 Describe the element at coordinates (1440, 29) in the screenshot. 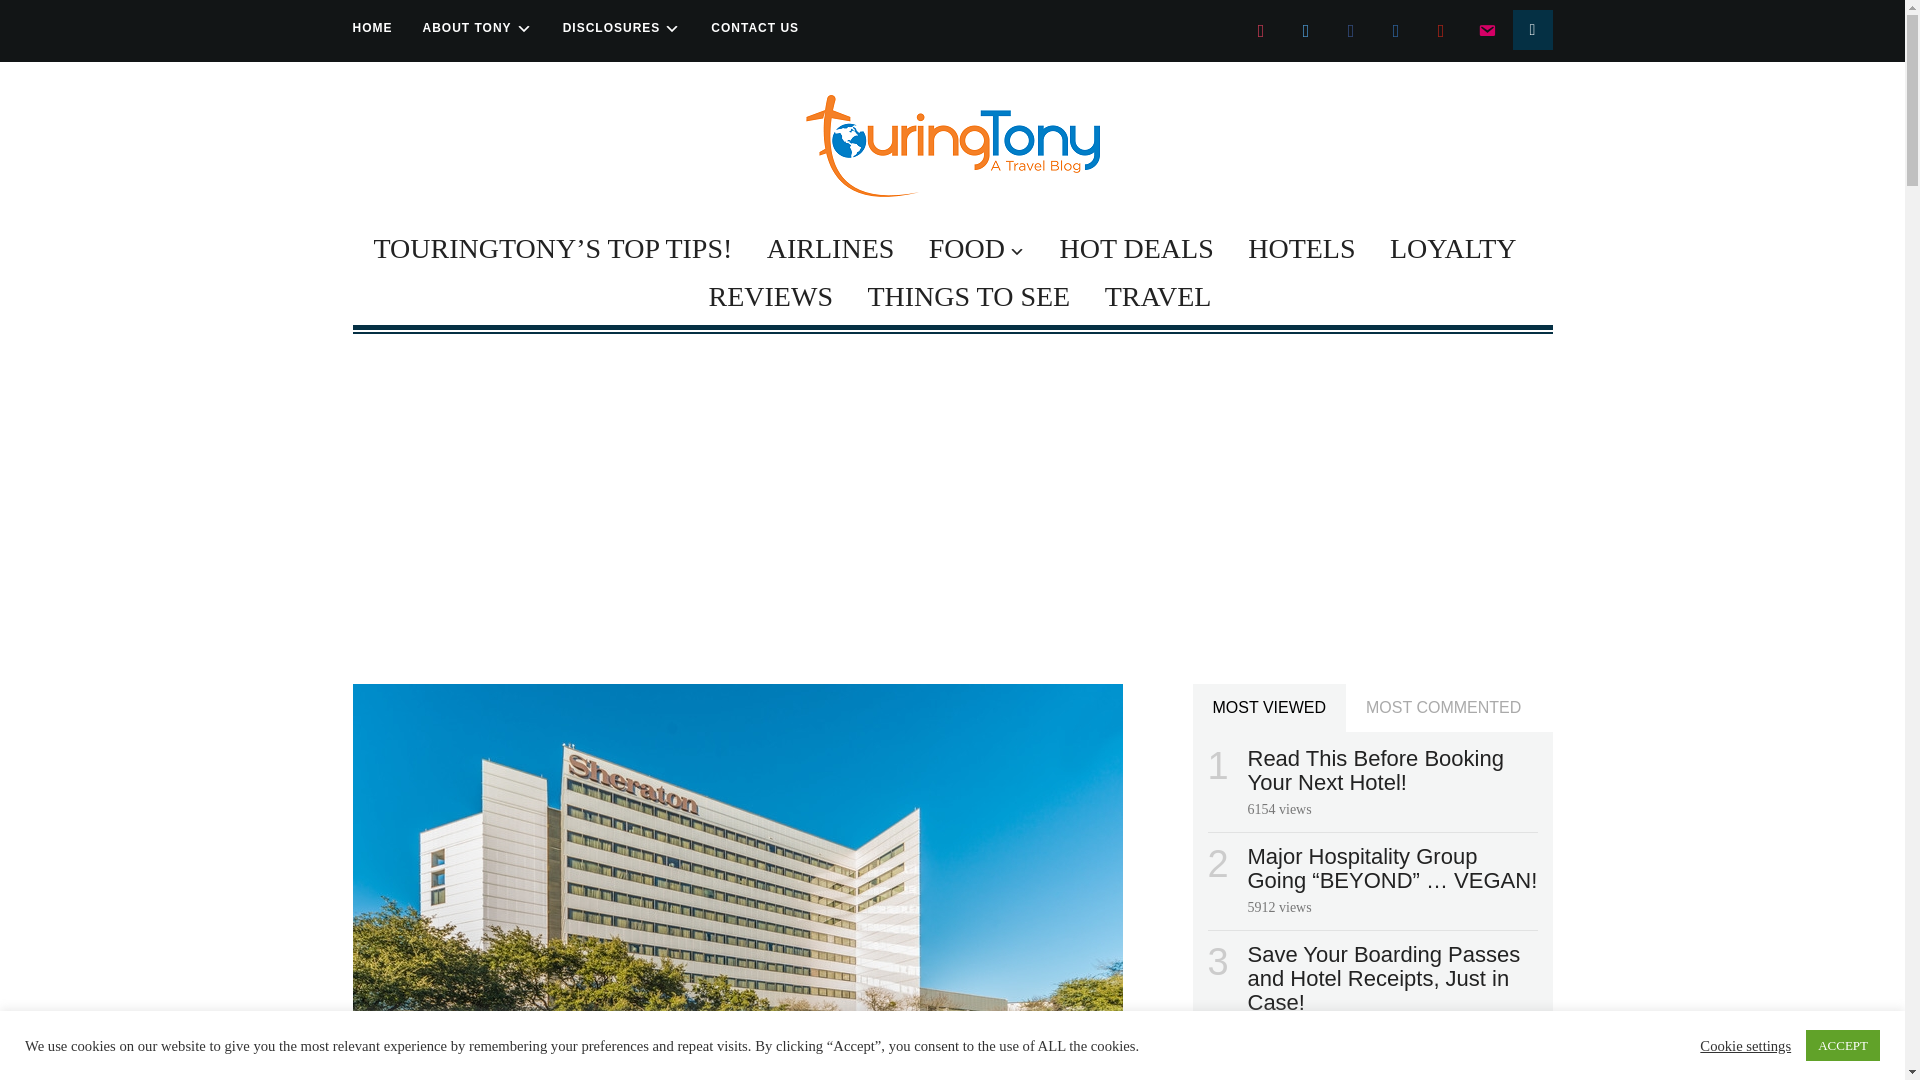

I see `Default Label` at that location.